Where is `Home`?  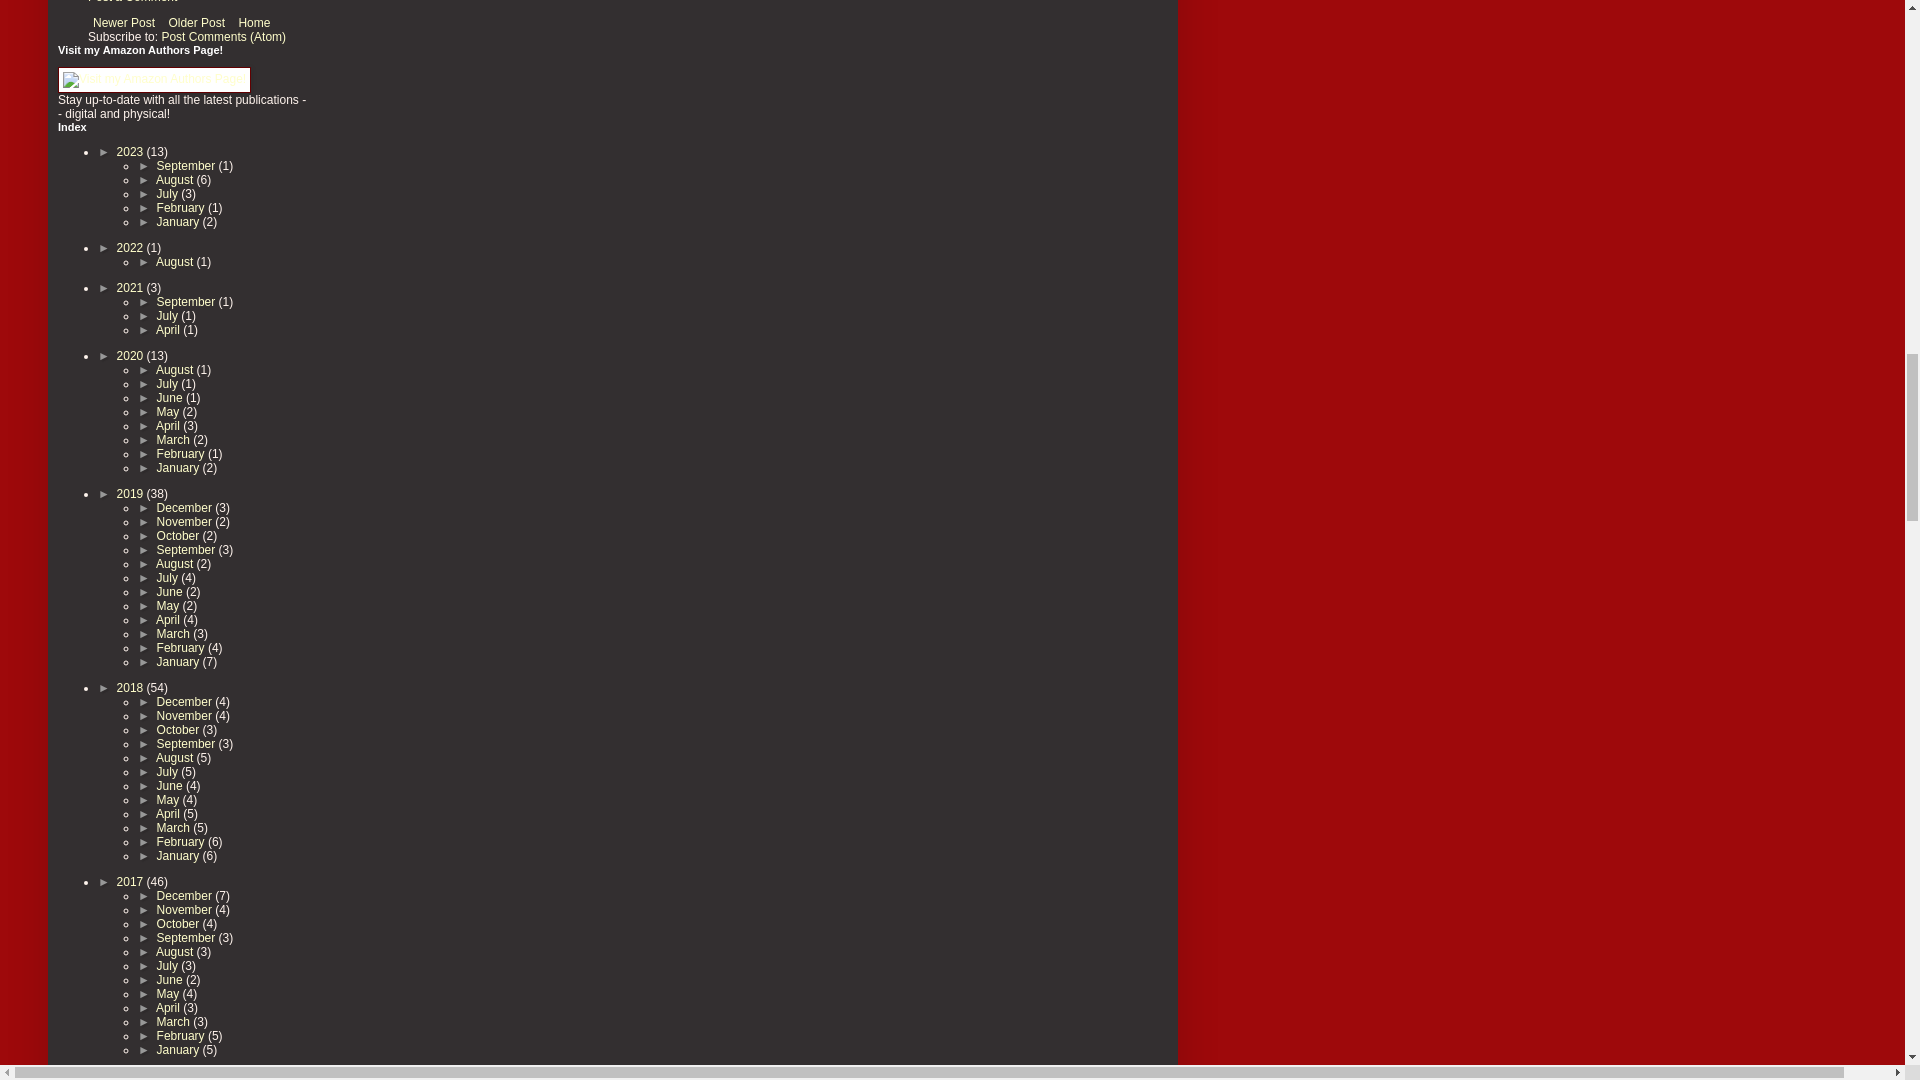 Home is located at coordinates (253, 22).